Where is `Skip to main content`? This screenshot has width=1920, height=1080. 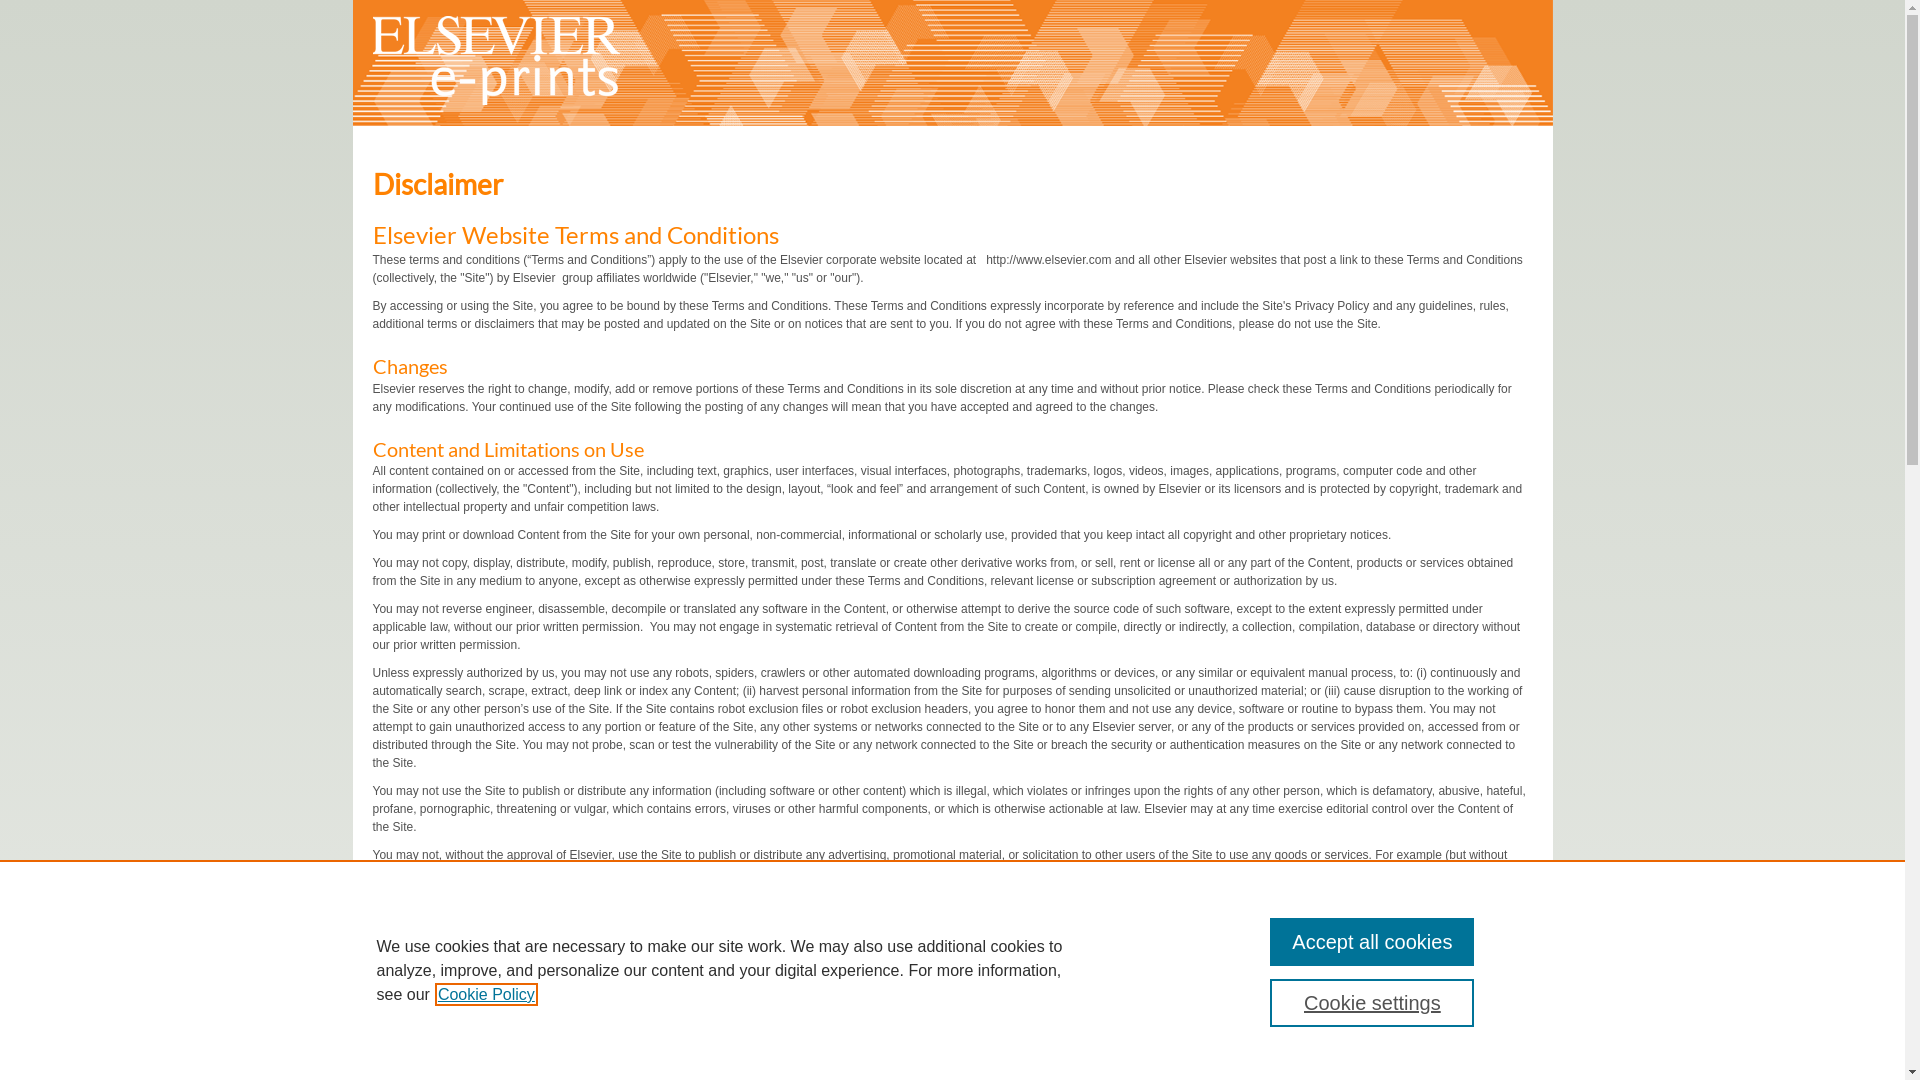 Skip to main content is located at coordinates (54, 0).